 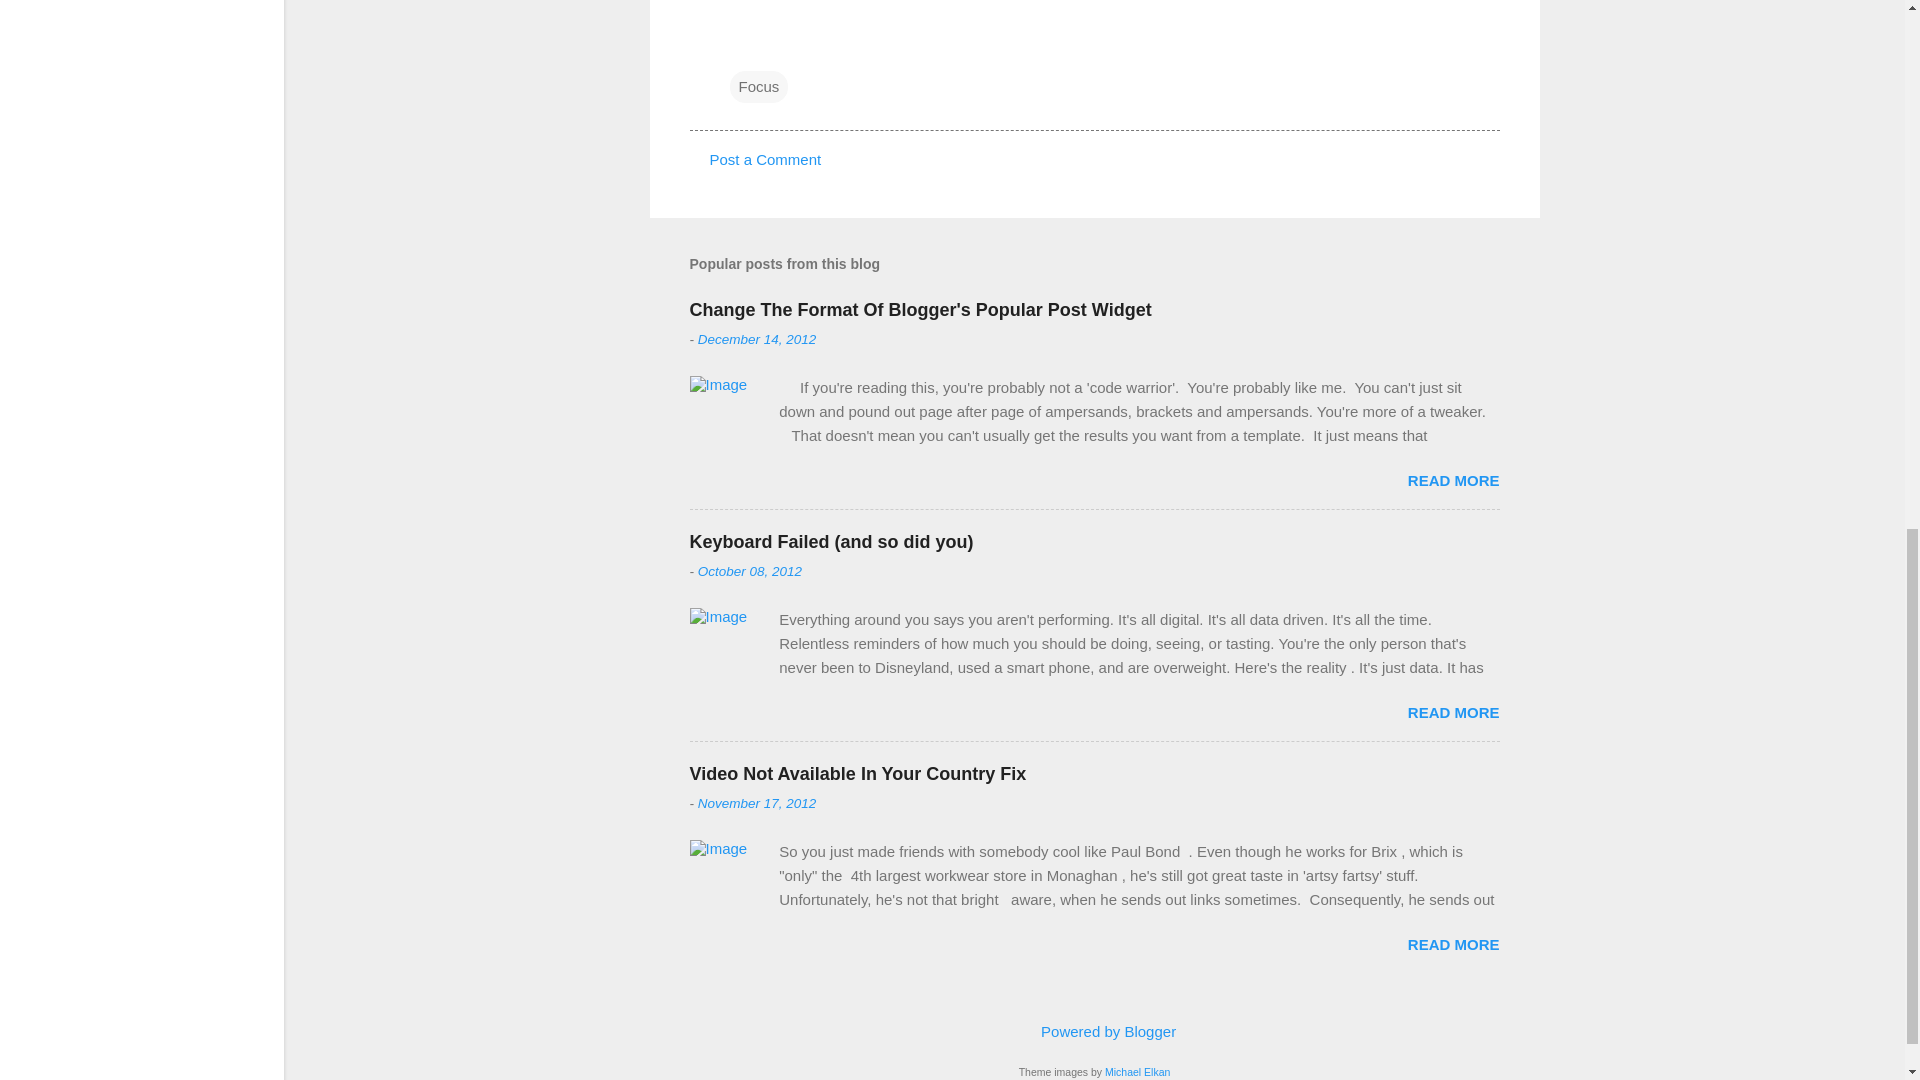 I want to click on Focus, so click(x=759, y=86).